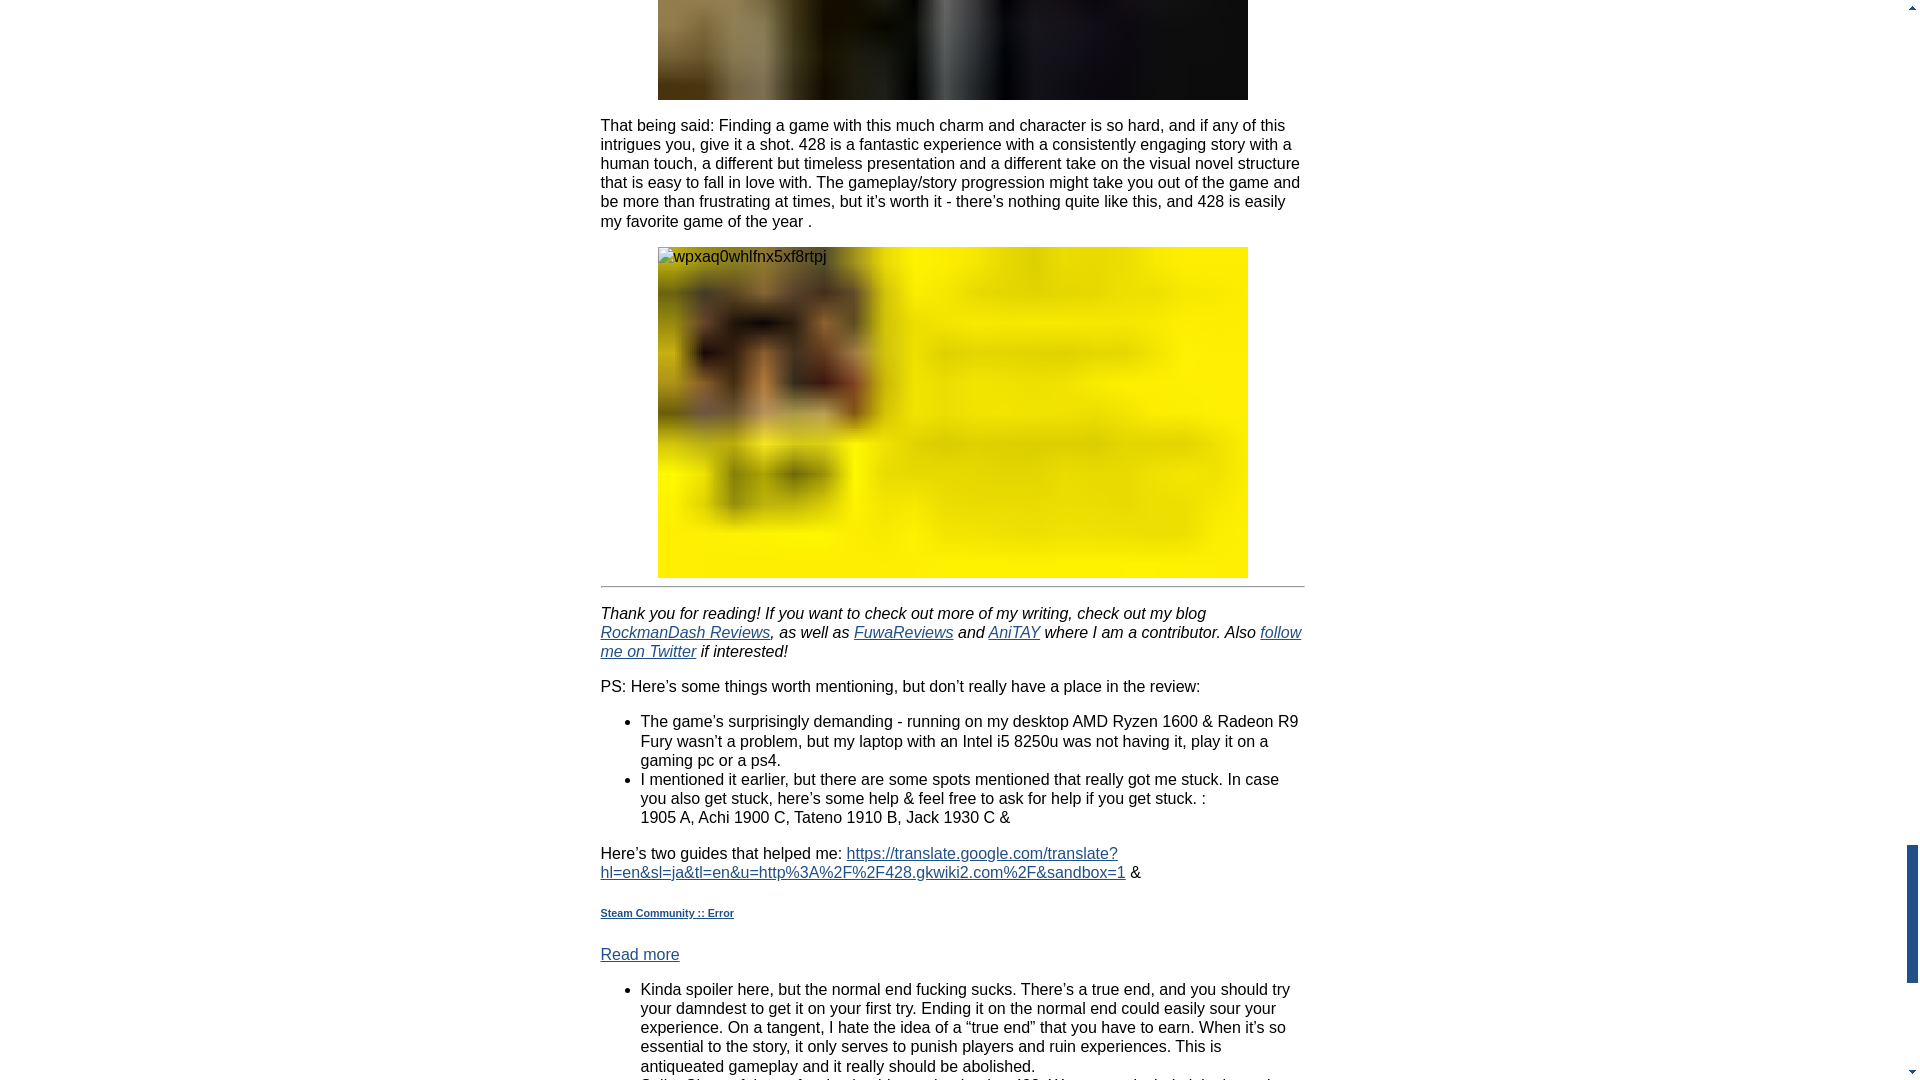 Image resolution: width=1920 pixels, height=1080 pixels. Describe the element at coordinates (684, 632) in the screenshot. I see `RockmanDash Reviews` at that location.